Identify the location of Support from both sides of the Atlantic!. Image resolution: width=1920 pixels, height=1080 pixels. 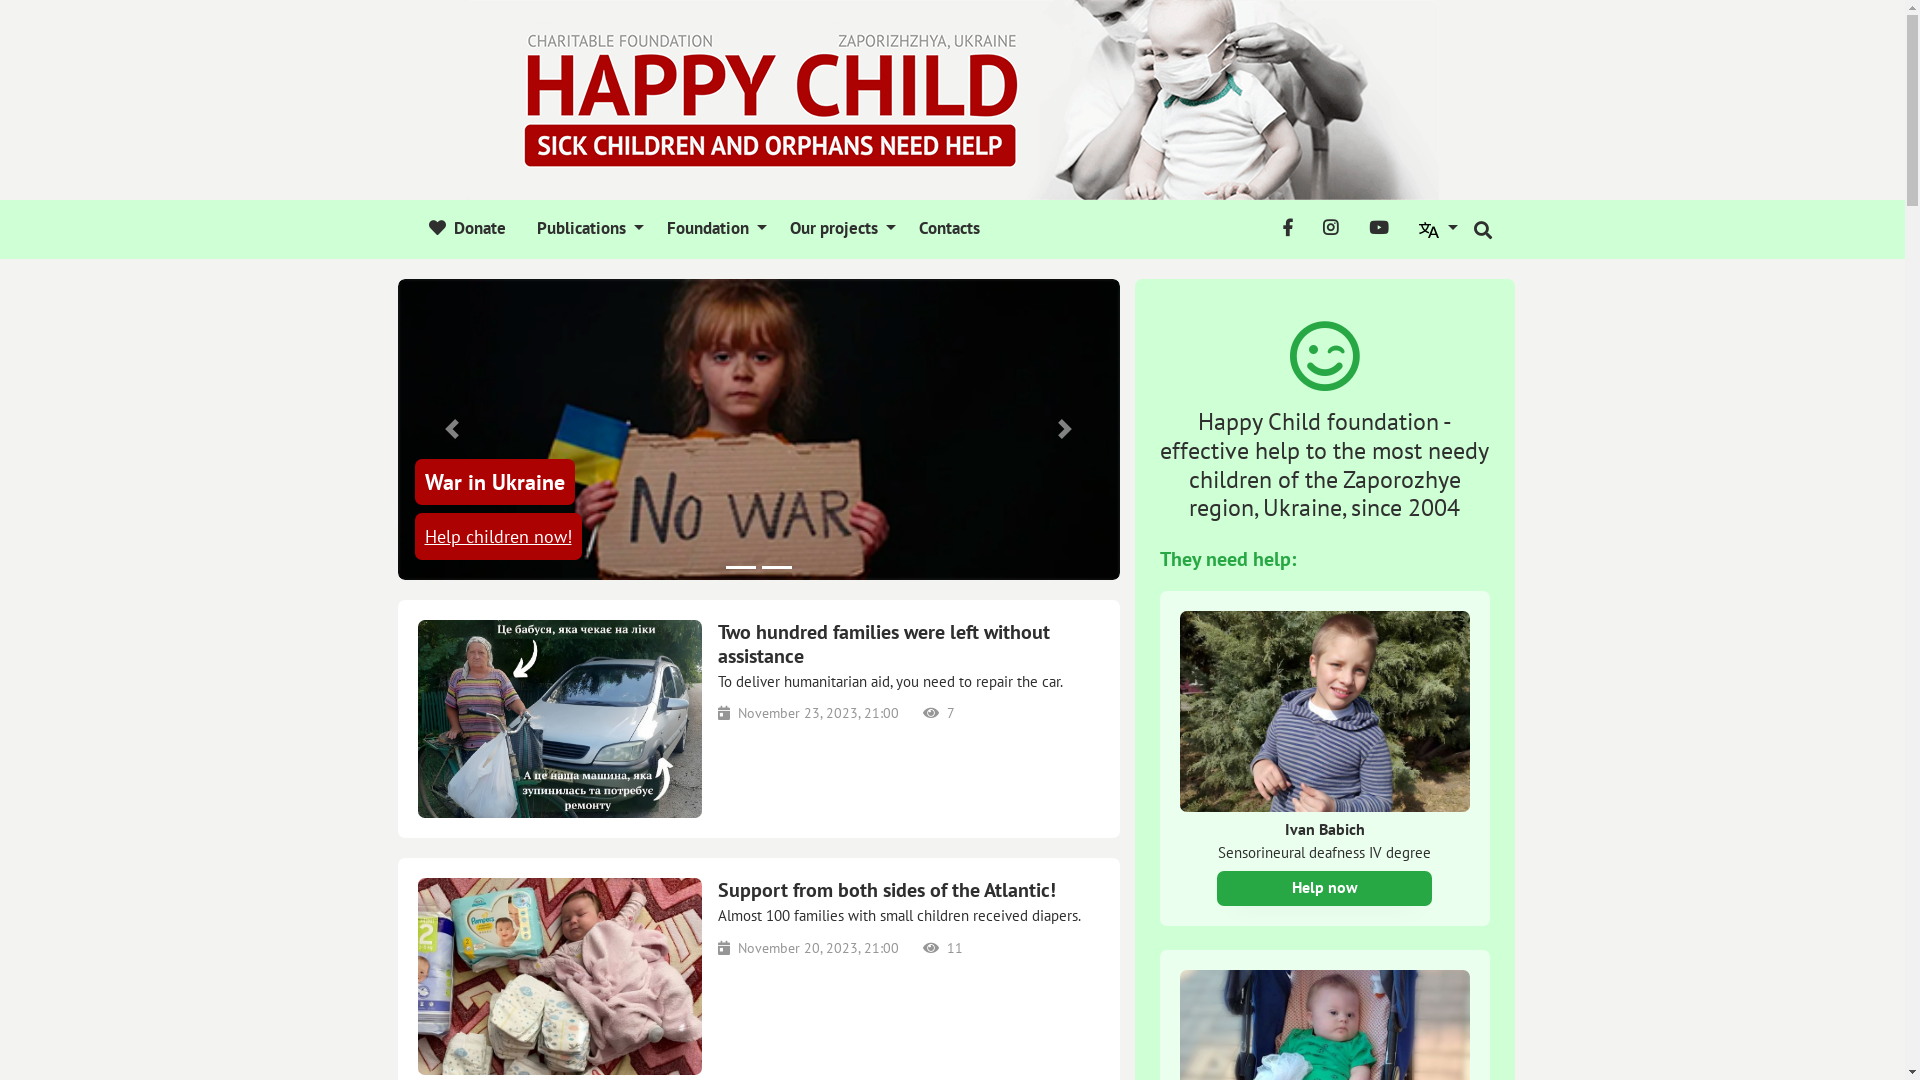
(909, 890).